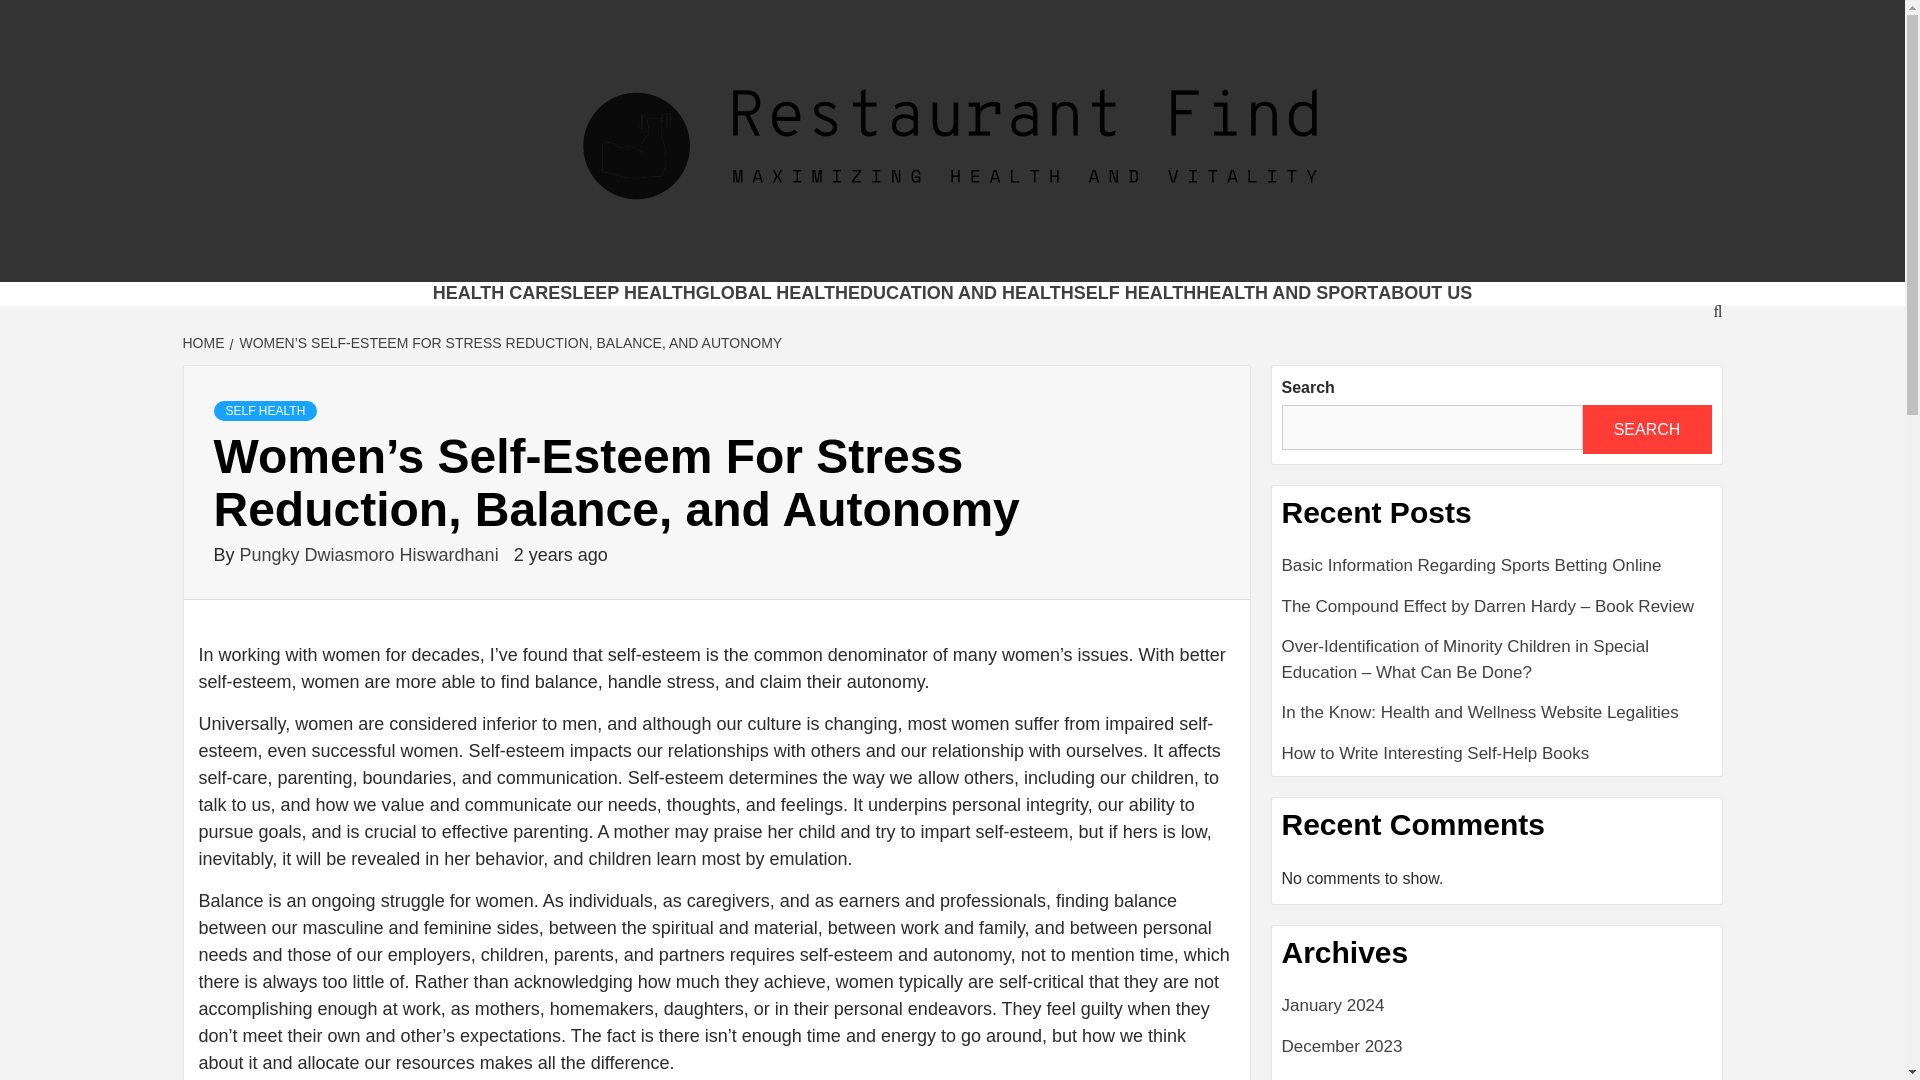  Describe the element at coordinates (1497, 1076) in the screenshot. I see `November 2023` at that location.